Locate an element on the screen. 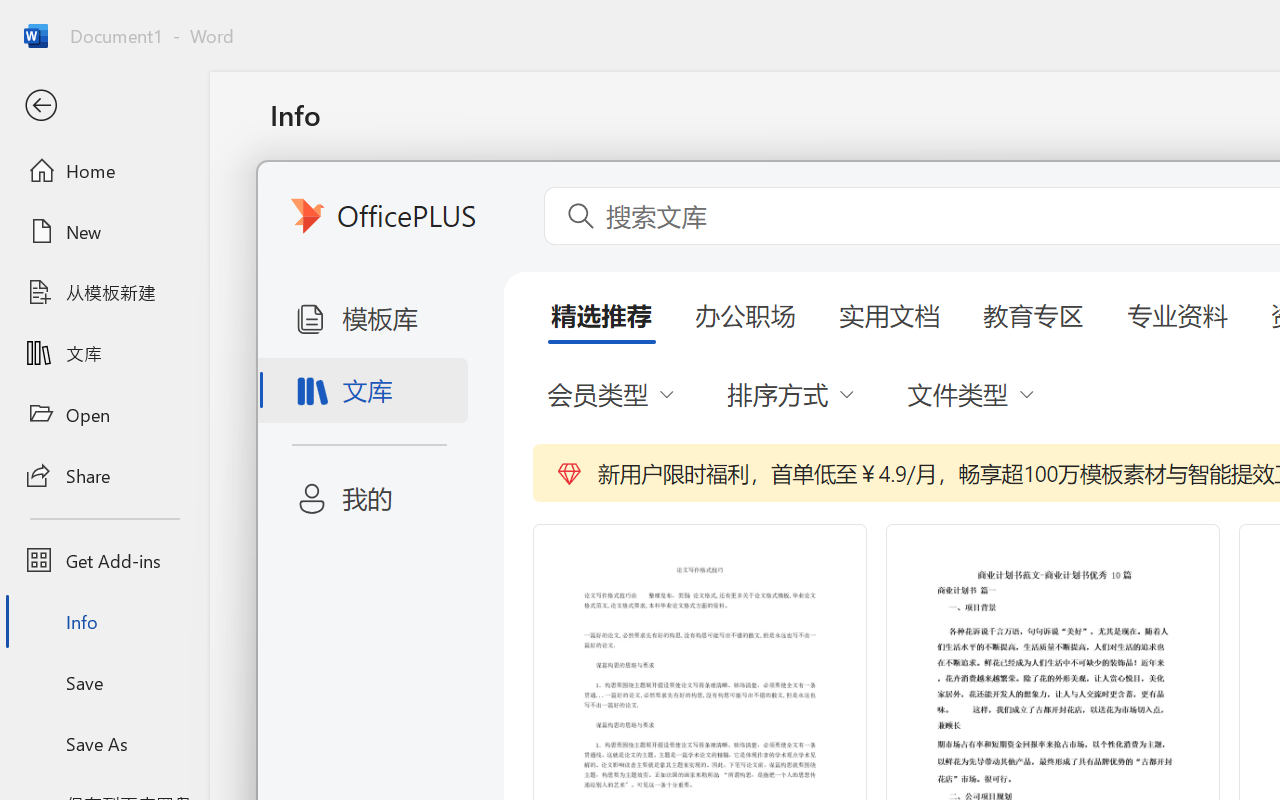  Back is located at coordinates (104, 106).